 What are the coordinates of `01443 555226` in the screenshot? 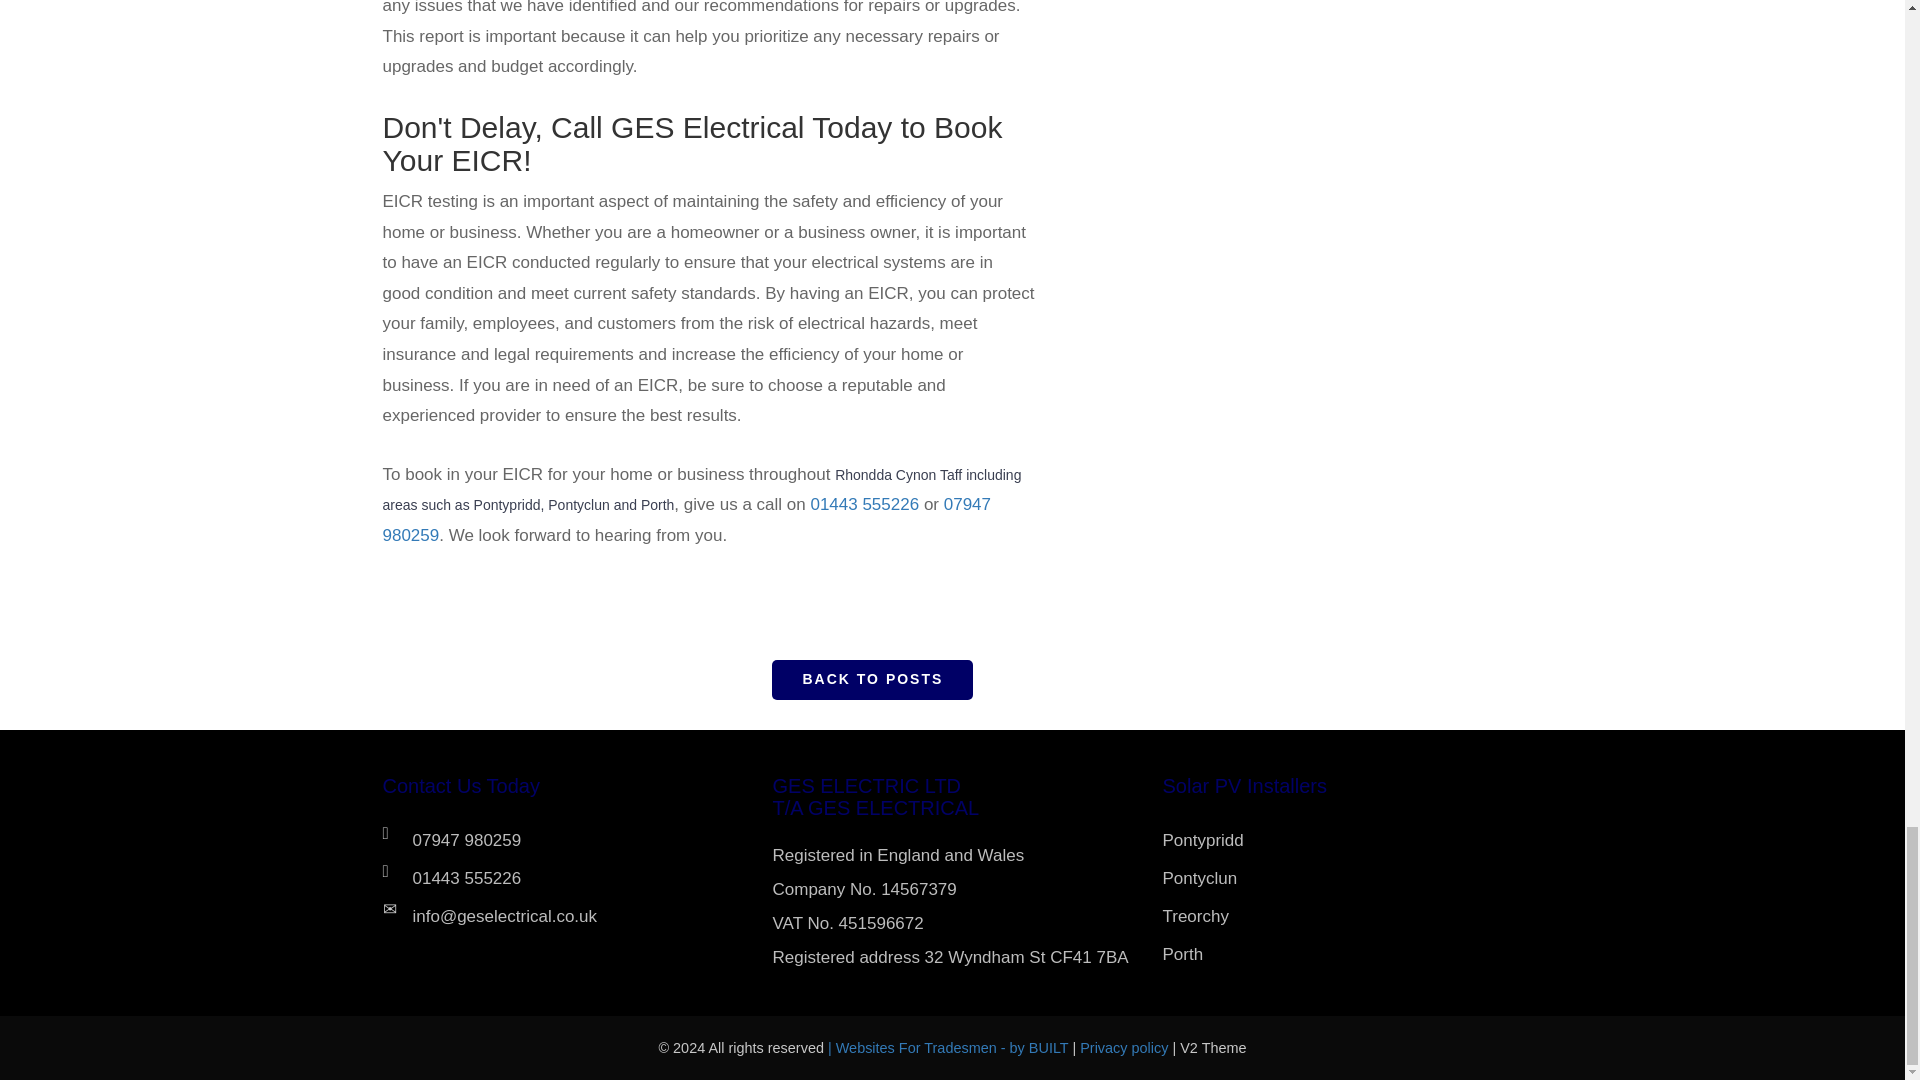 It's located at (576, 878).